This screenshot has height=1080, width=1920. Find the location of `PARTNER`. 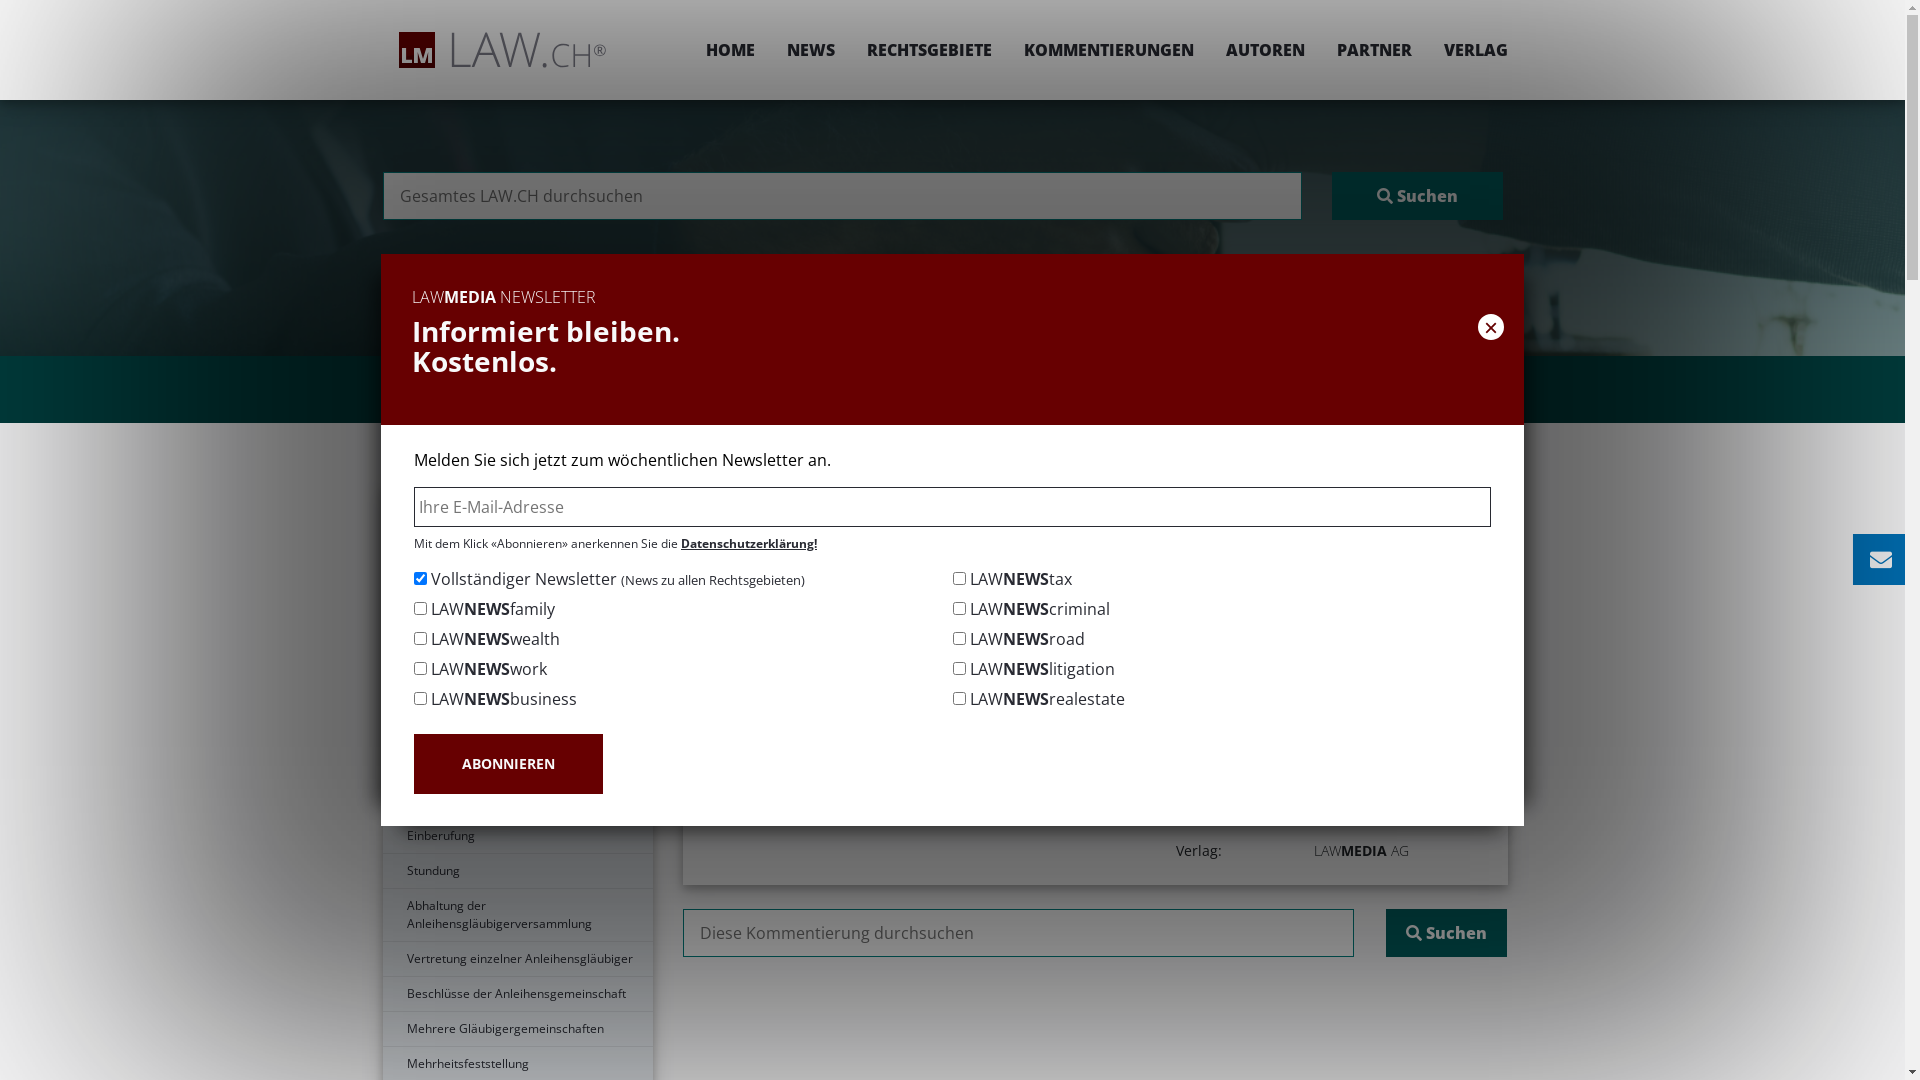

PARTNER is located at coordinates (1374, 50).